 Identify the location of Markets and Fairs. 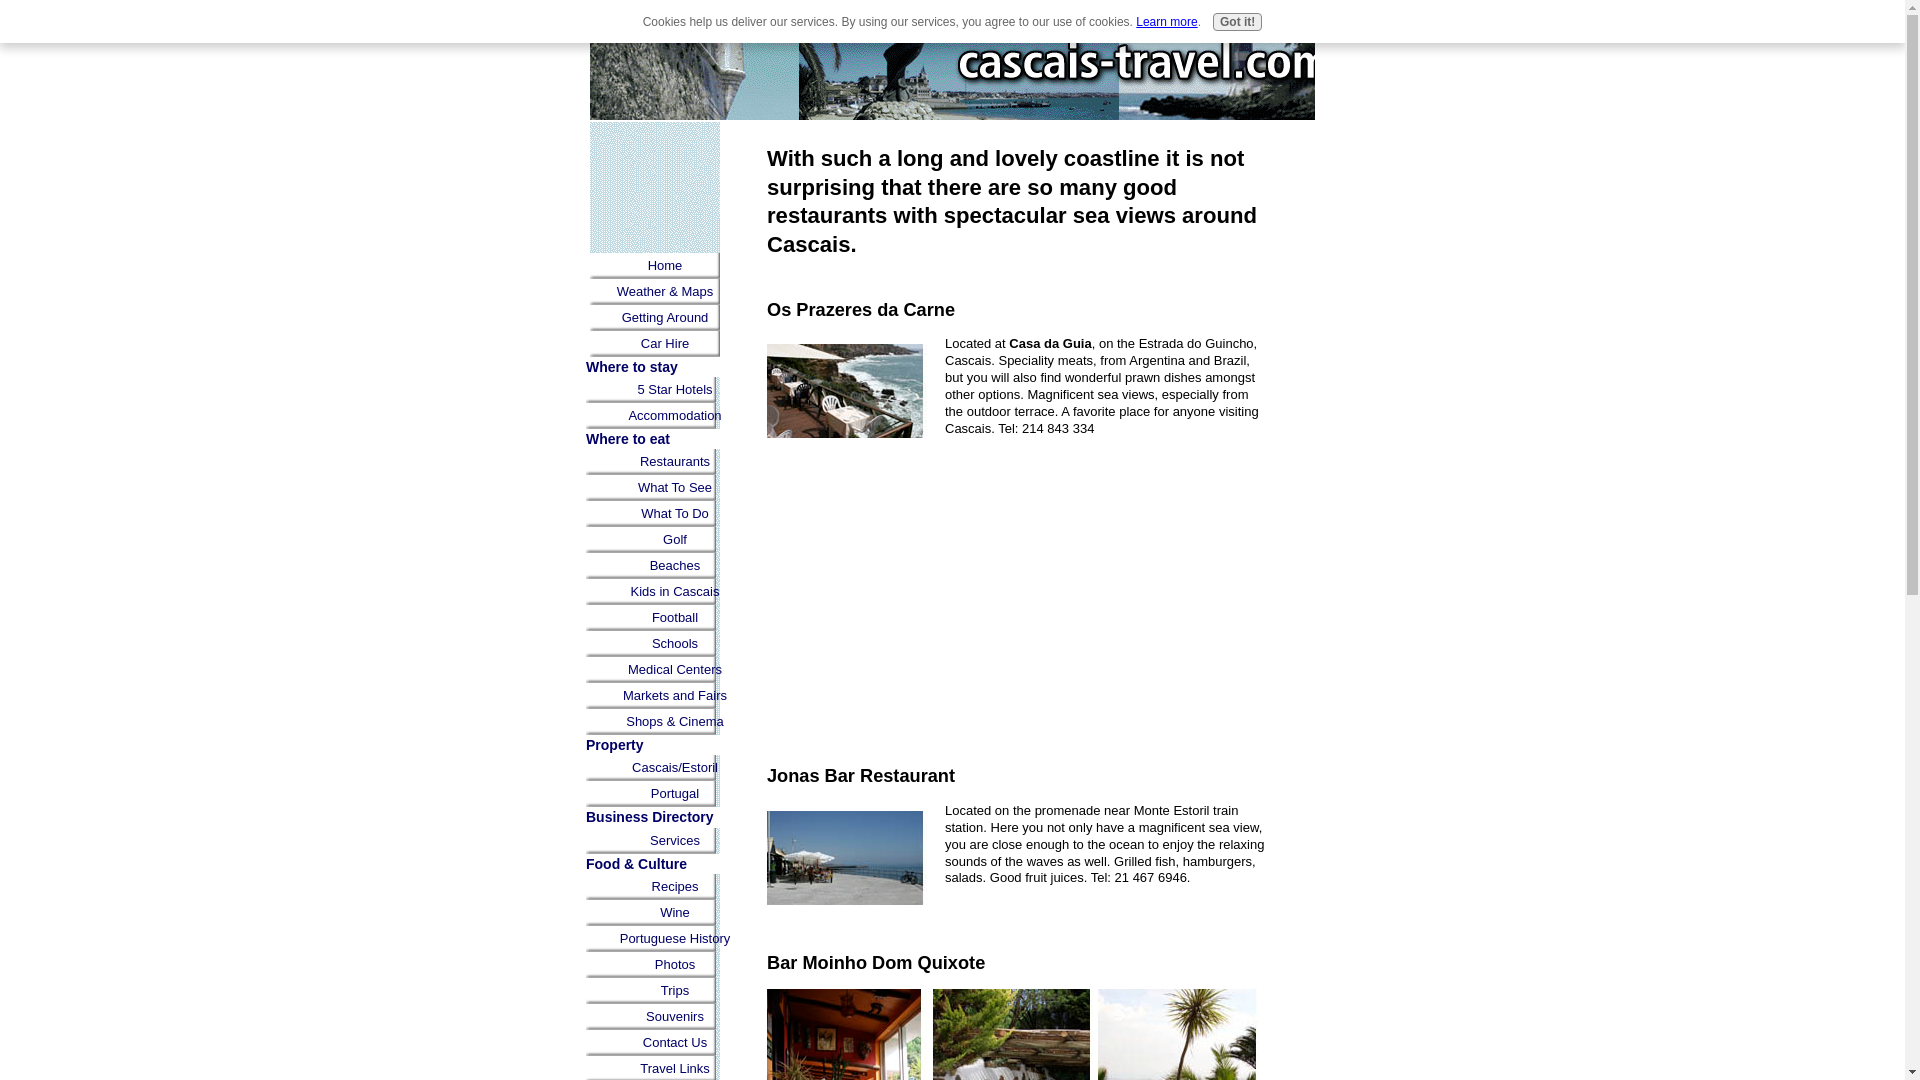
(674, 695).